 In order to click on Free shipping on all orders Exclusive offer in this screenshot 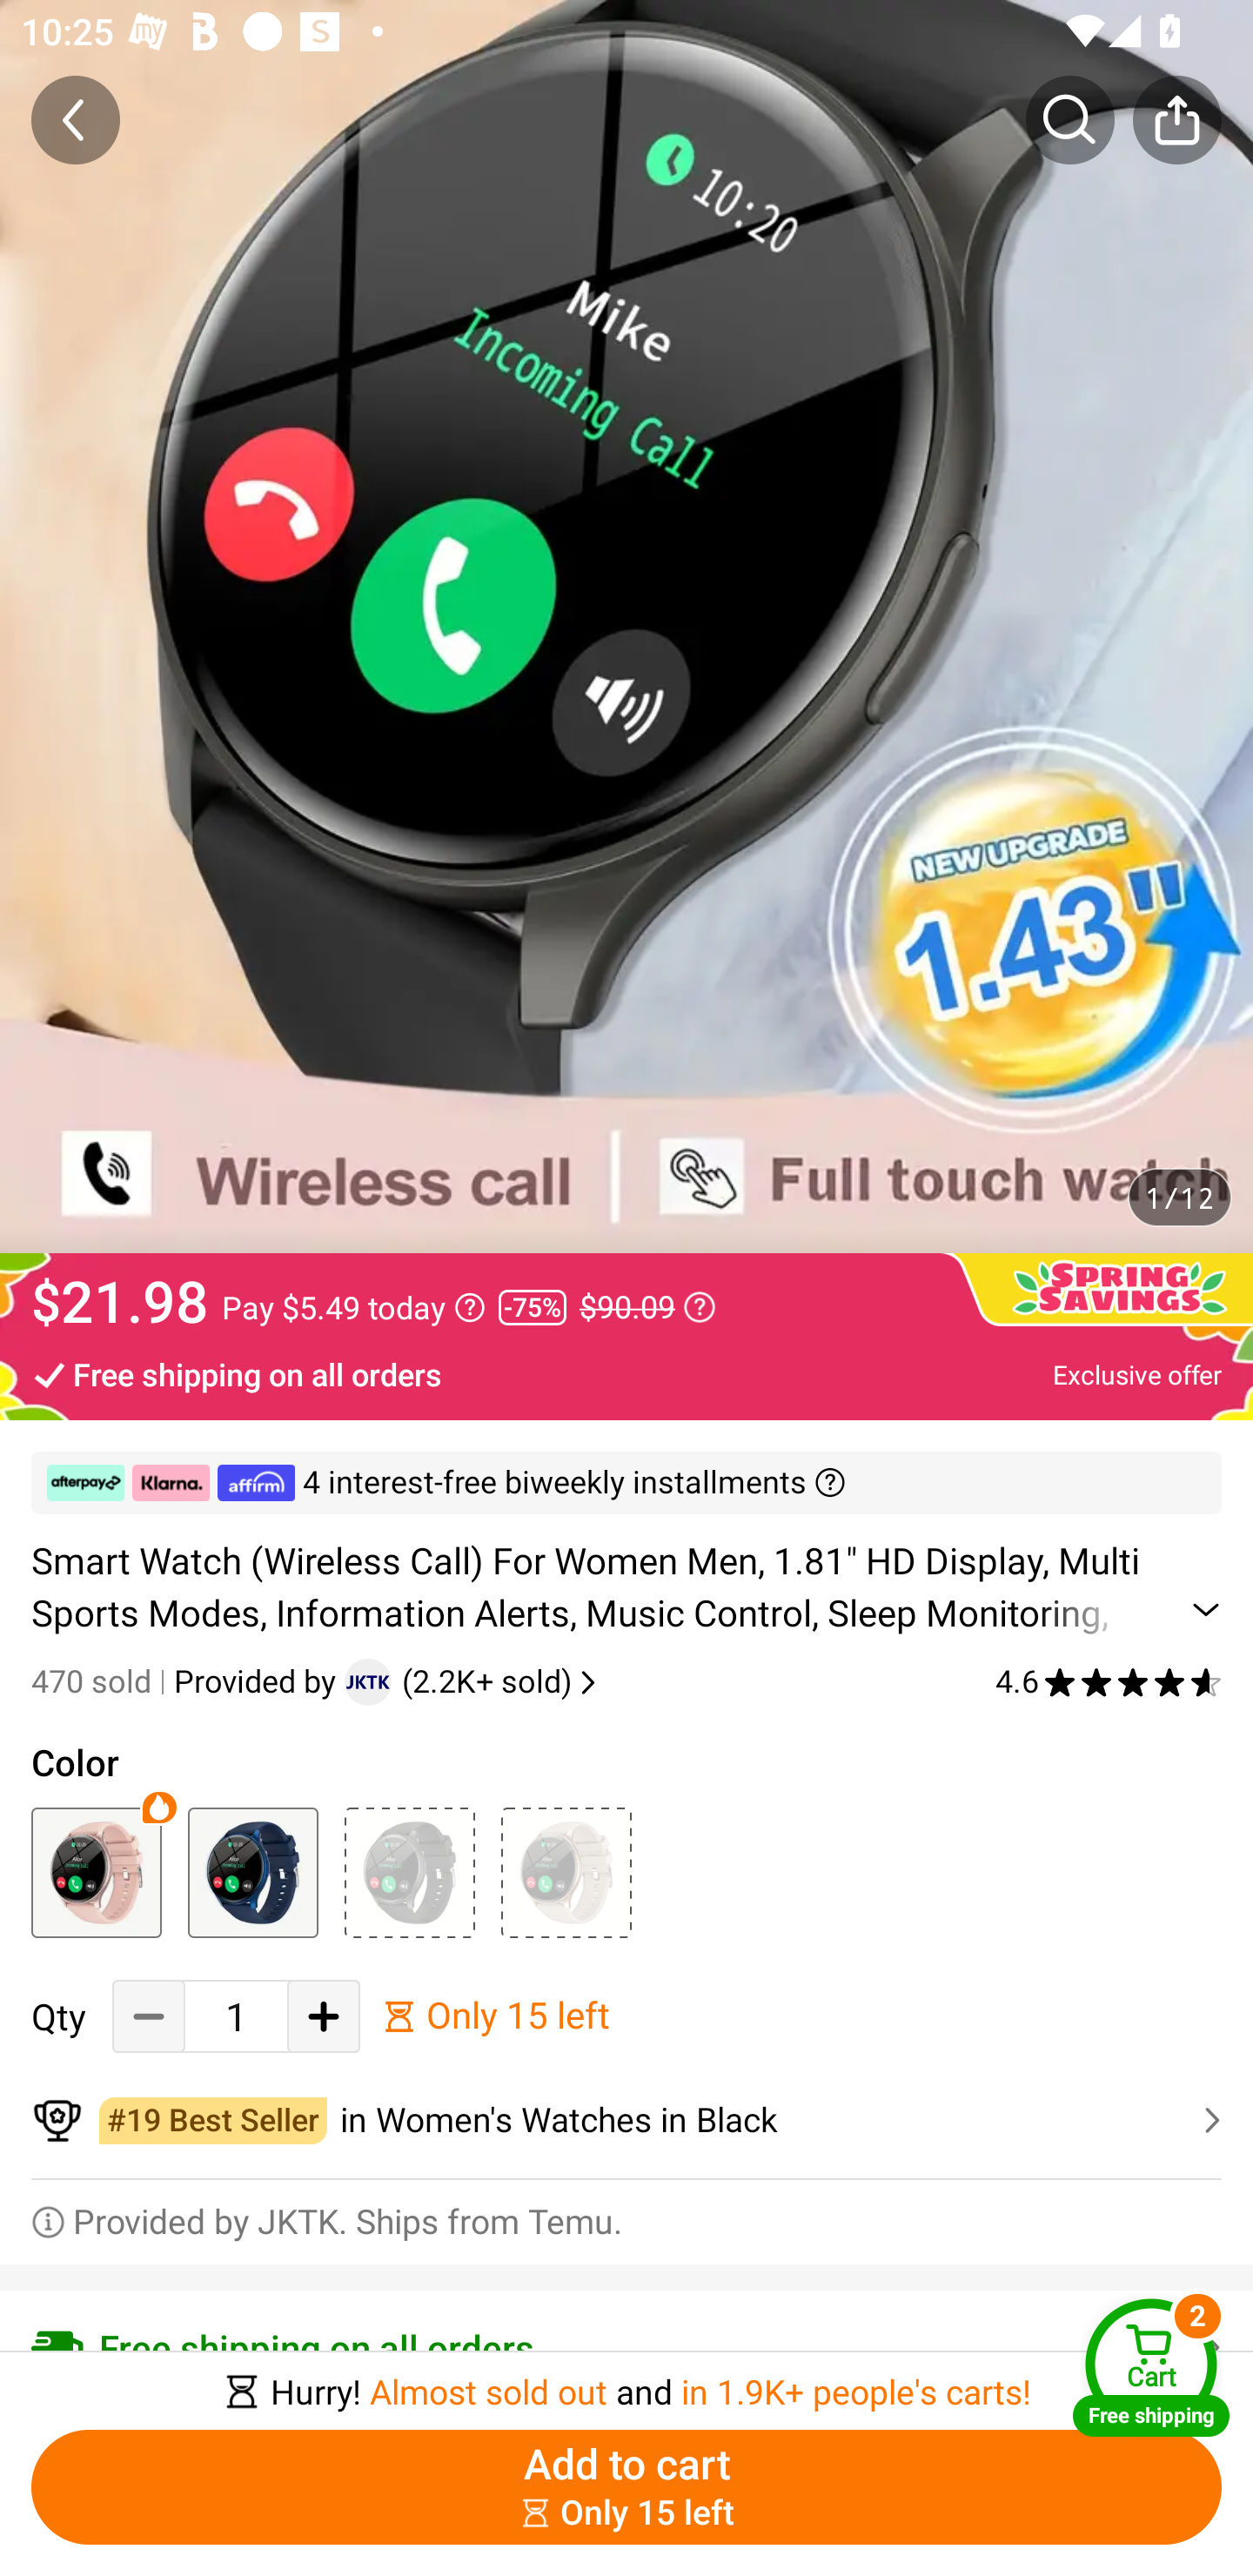, I will do `click(626, 1373)`.